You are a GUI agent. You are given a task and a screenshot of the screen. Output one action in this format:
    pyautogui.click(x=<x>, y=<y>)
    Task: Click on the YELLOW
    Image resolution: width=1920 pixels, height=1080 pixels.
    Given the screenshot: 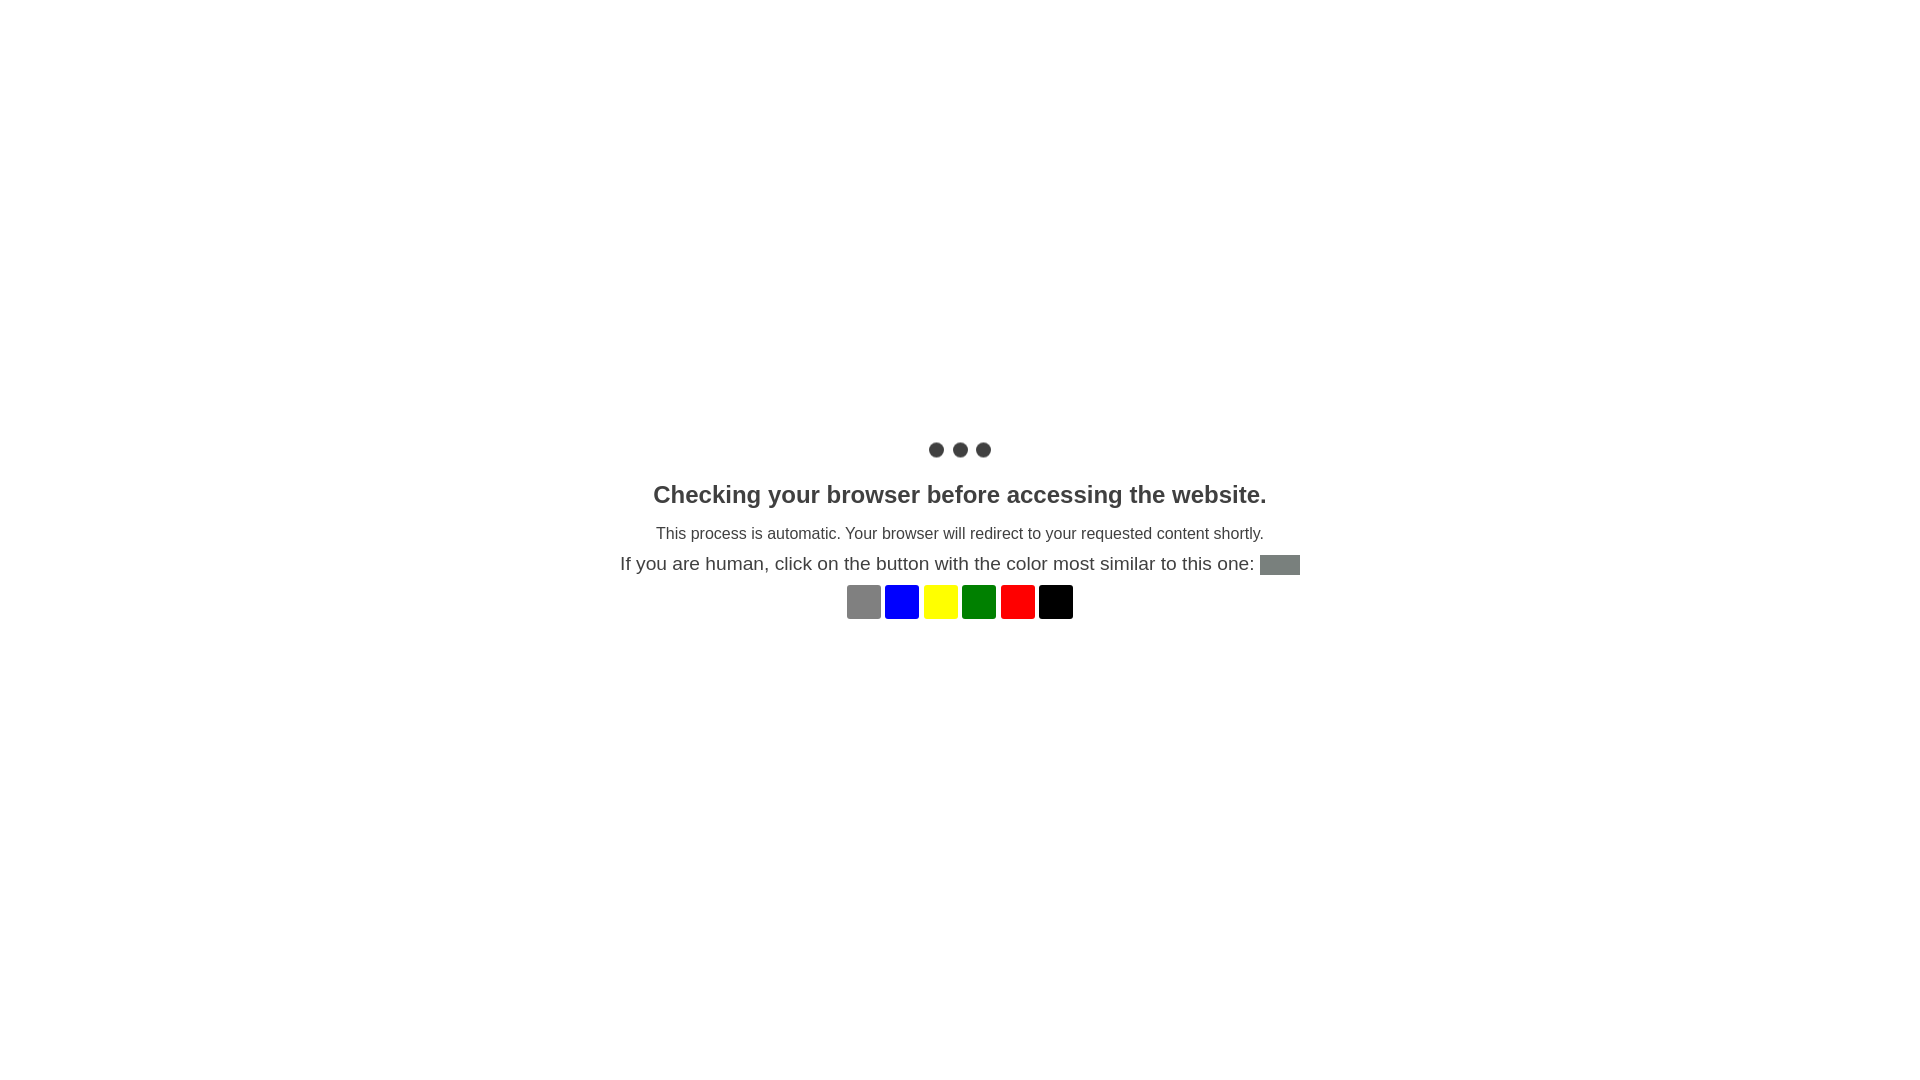 What is the action you would take?
    pyautogui.click(x=941, y=602)
    